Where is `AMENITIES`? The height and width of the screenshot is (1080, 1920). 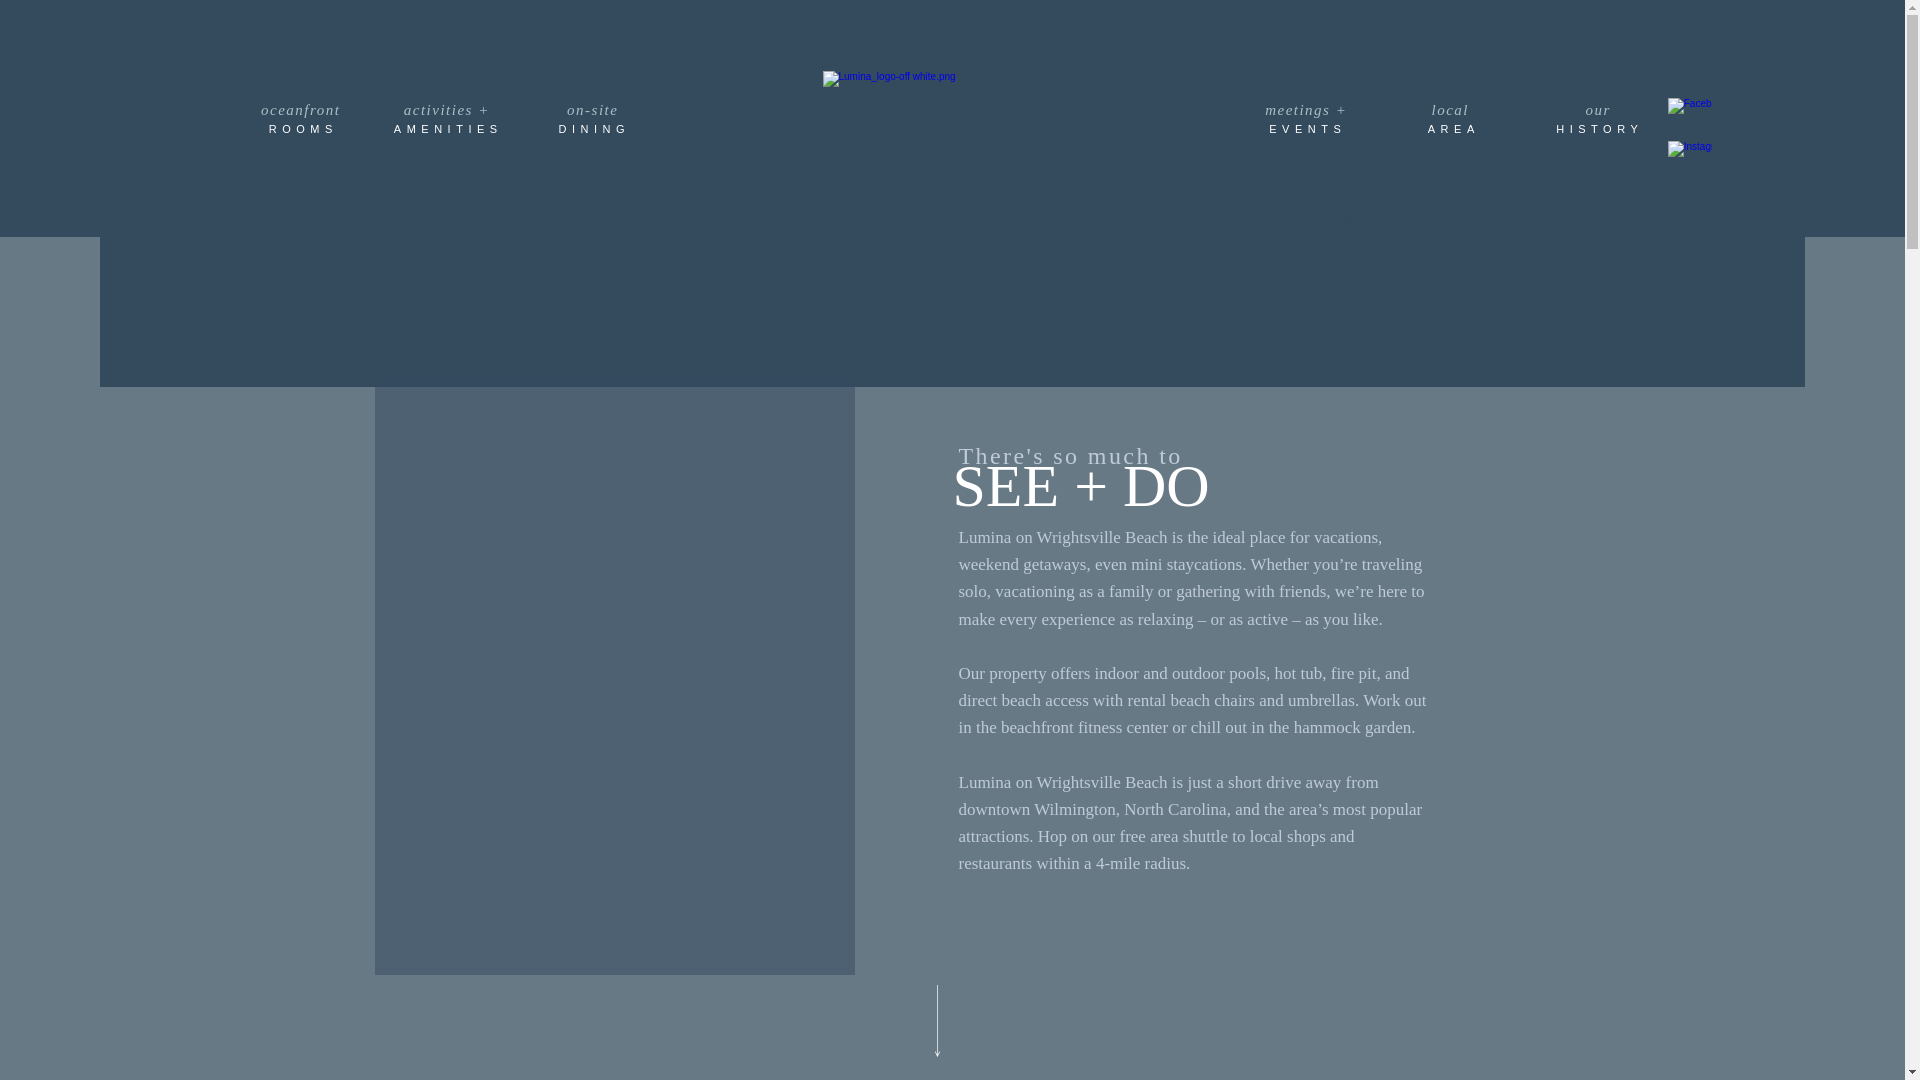
AMENITIES is located at coordinates (449, 128).